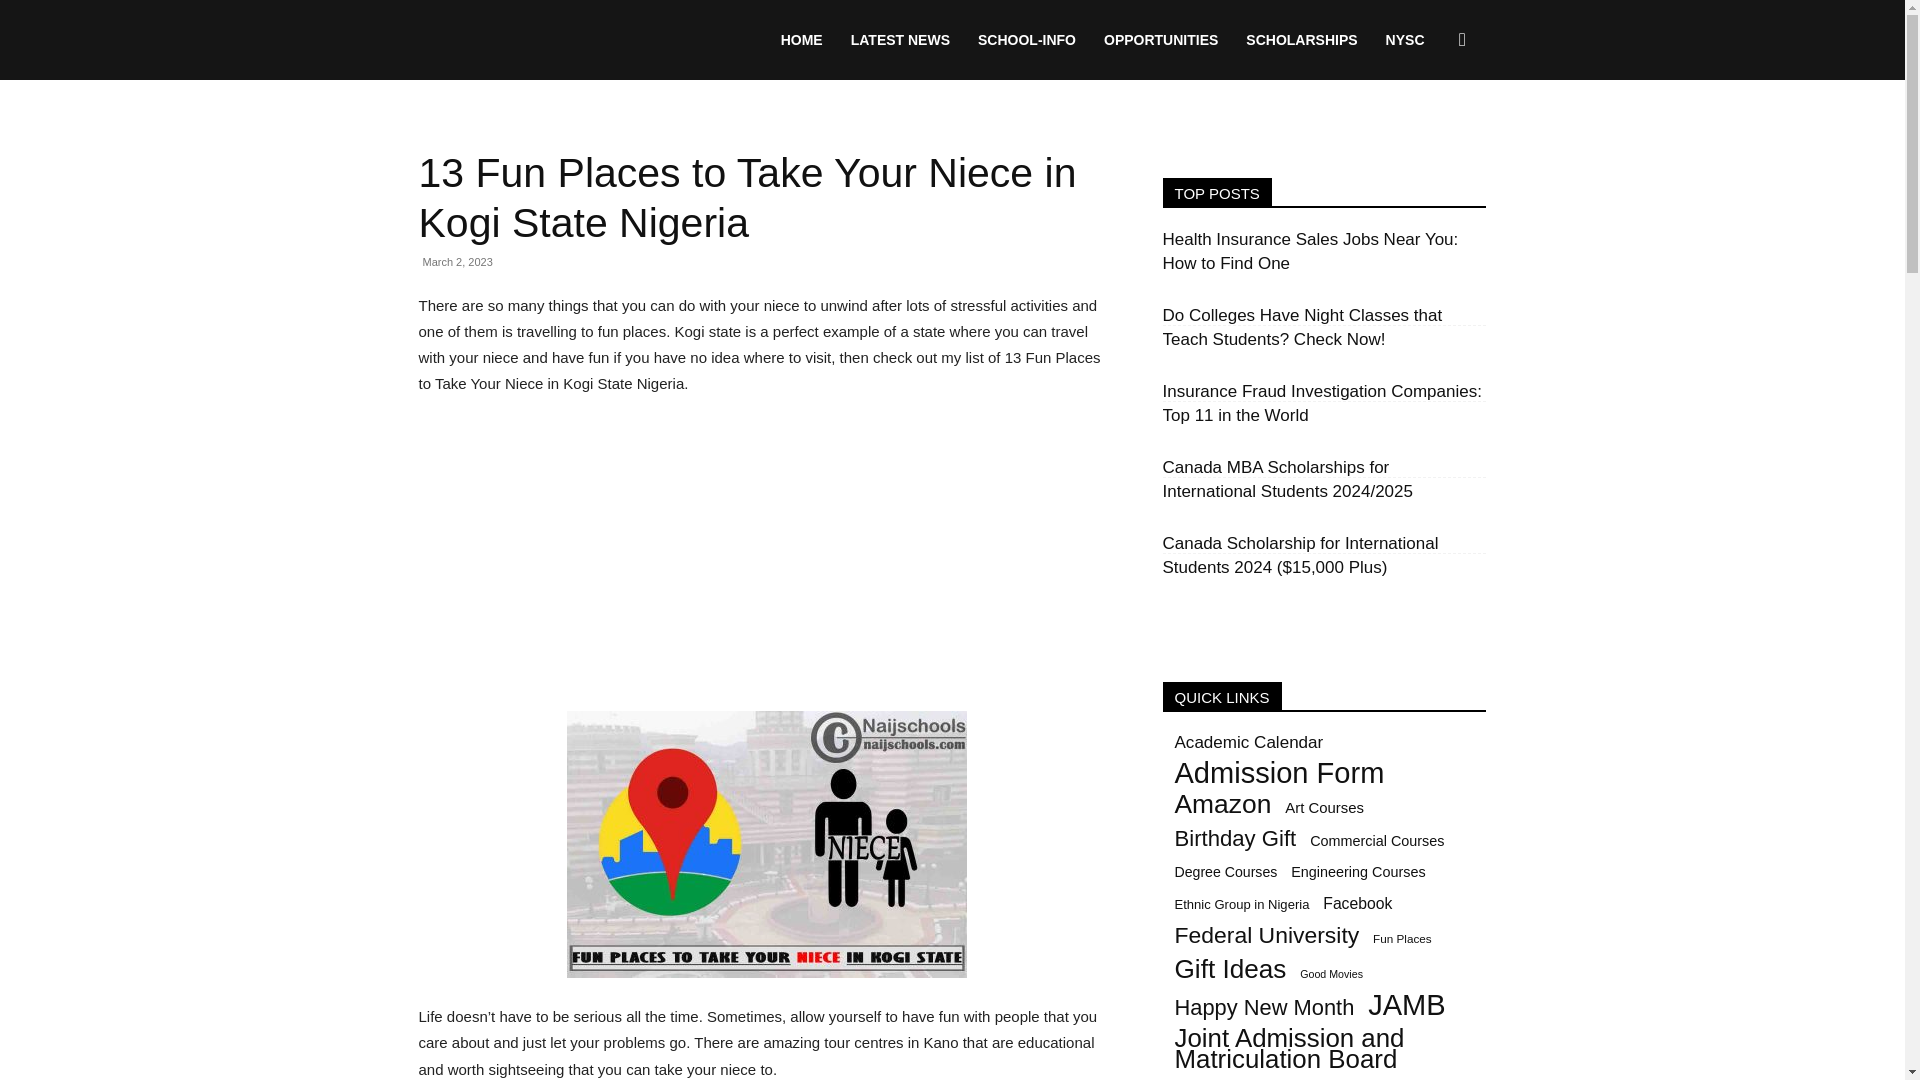 The image size is (1920, 1080). I want to click on Search, so click(1430, 136).